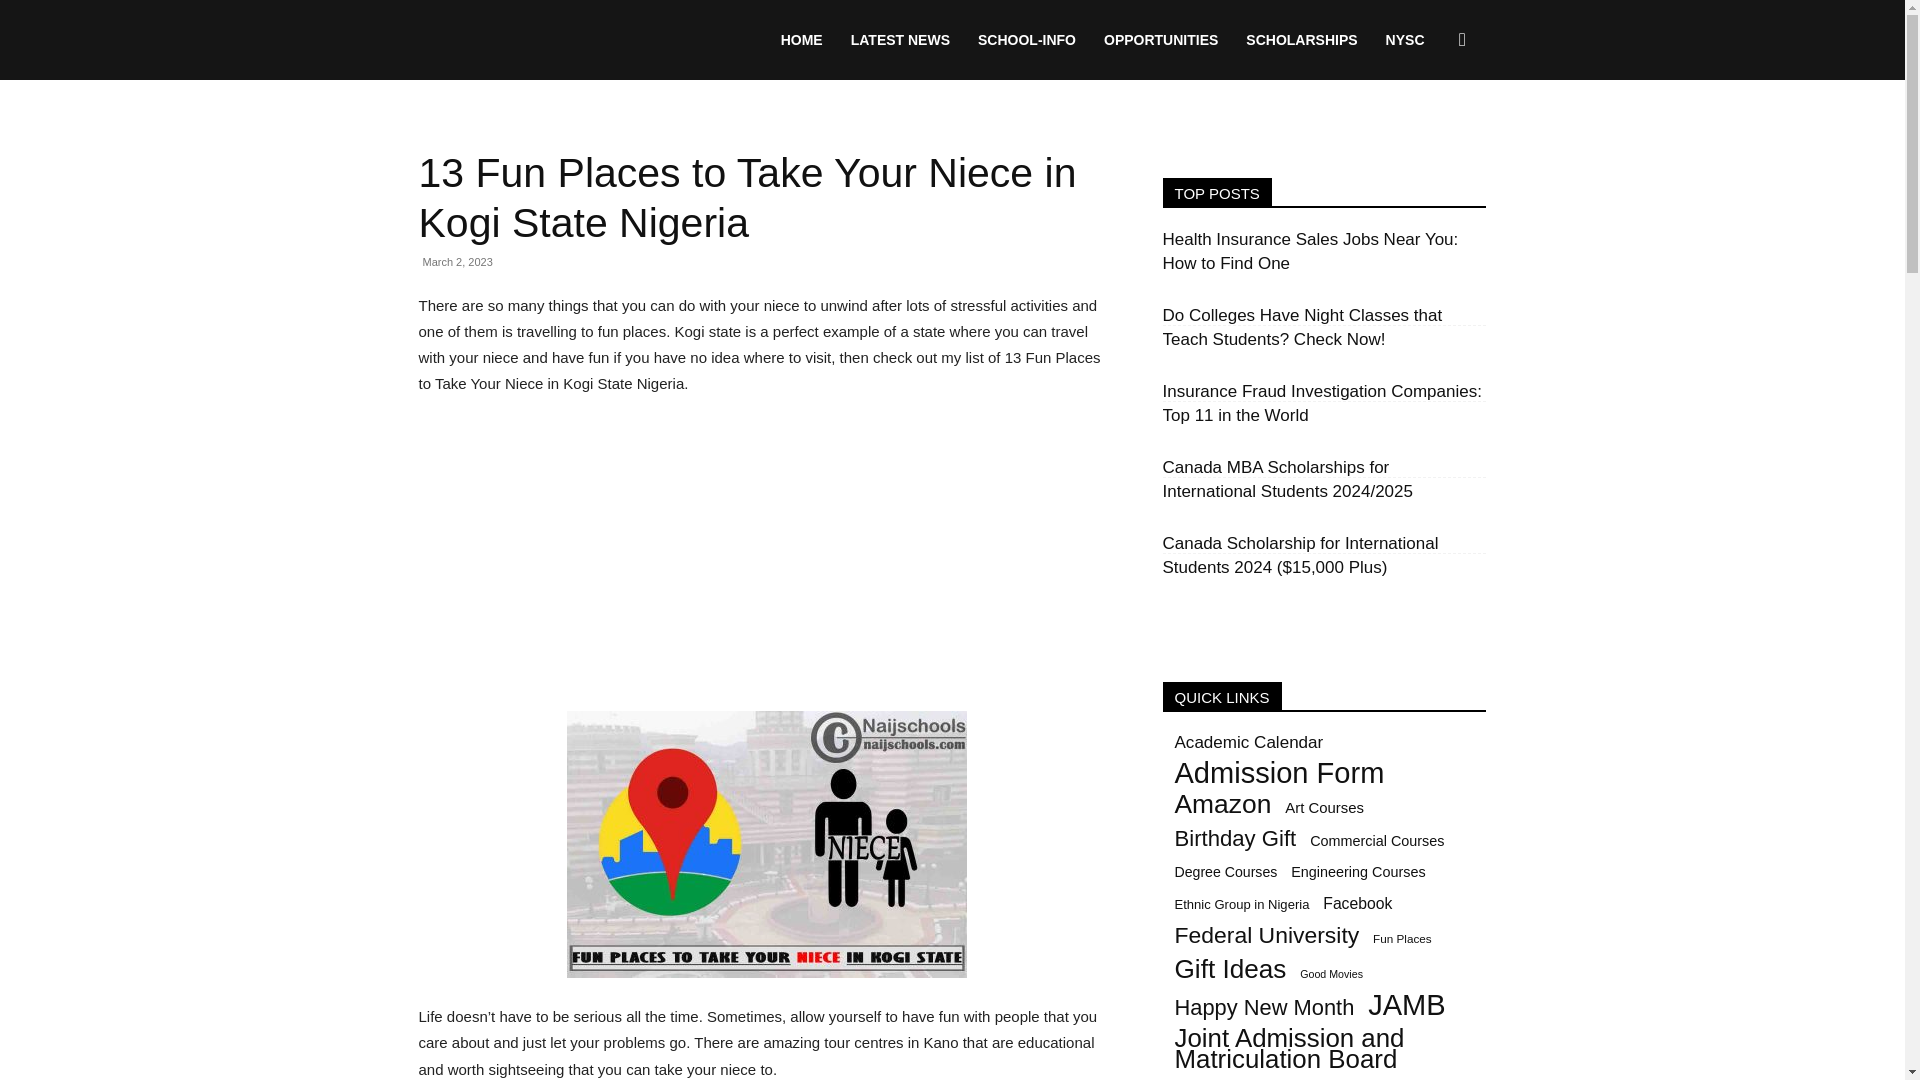 The image size is (1920, 1080). I want to click on Search, so click(1430, 136).